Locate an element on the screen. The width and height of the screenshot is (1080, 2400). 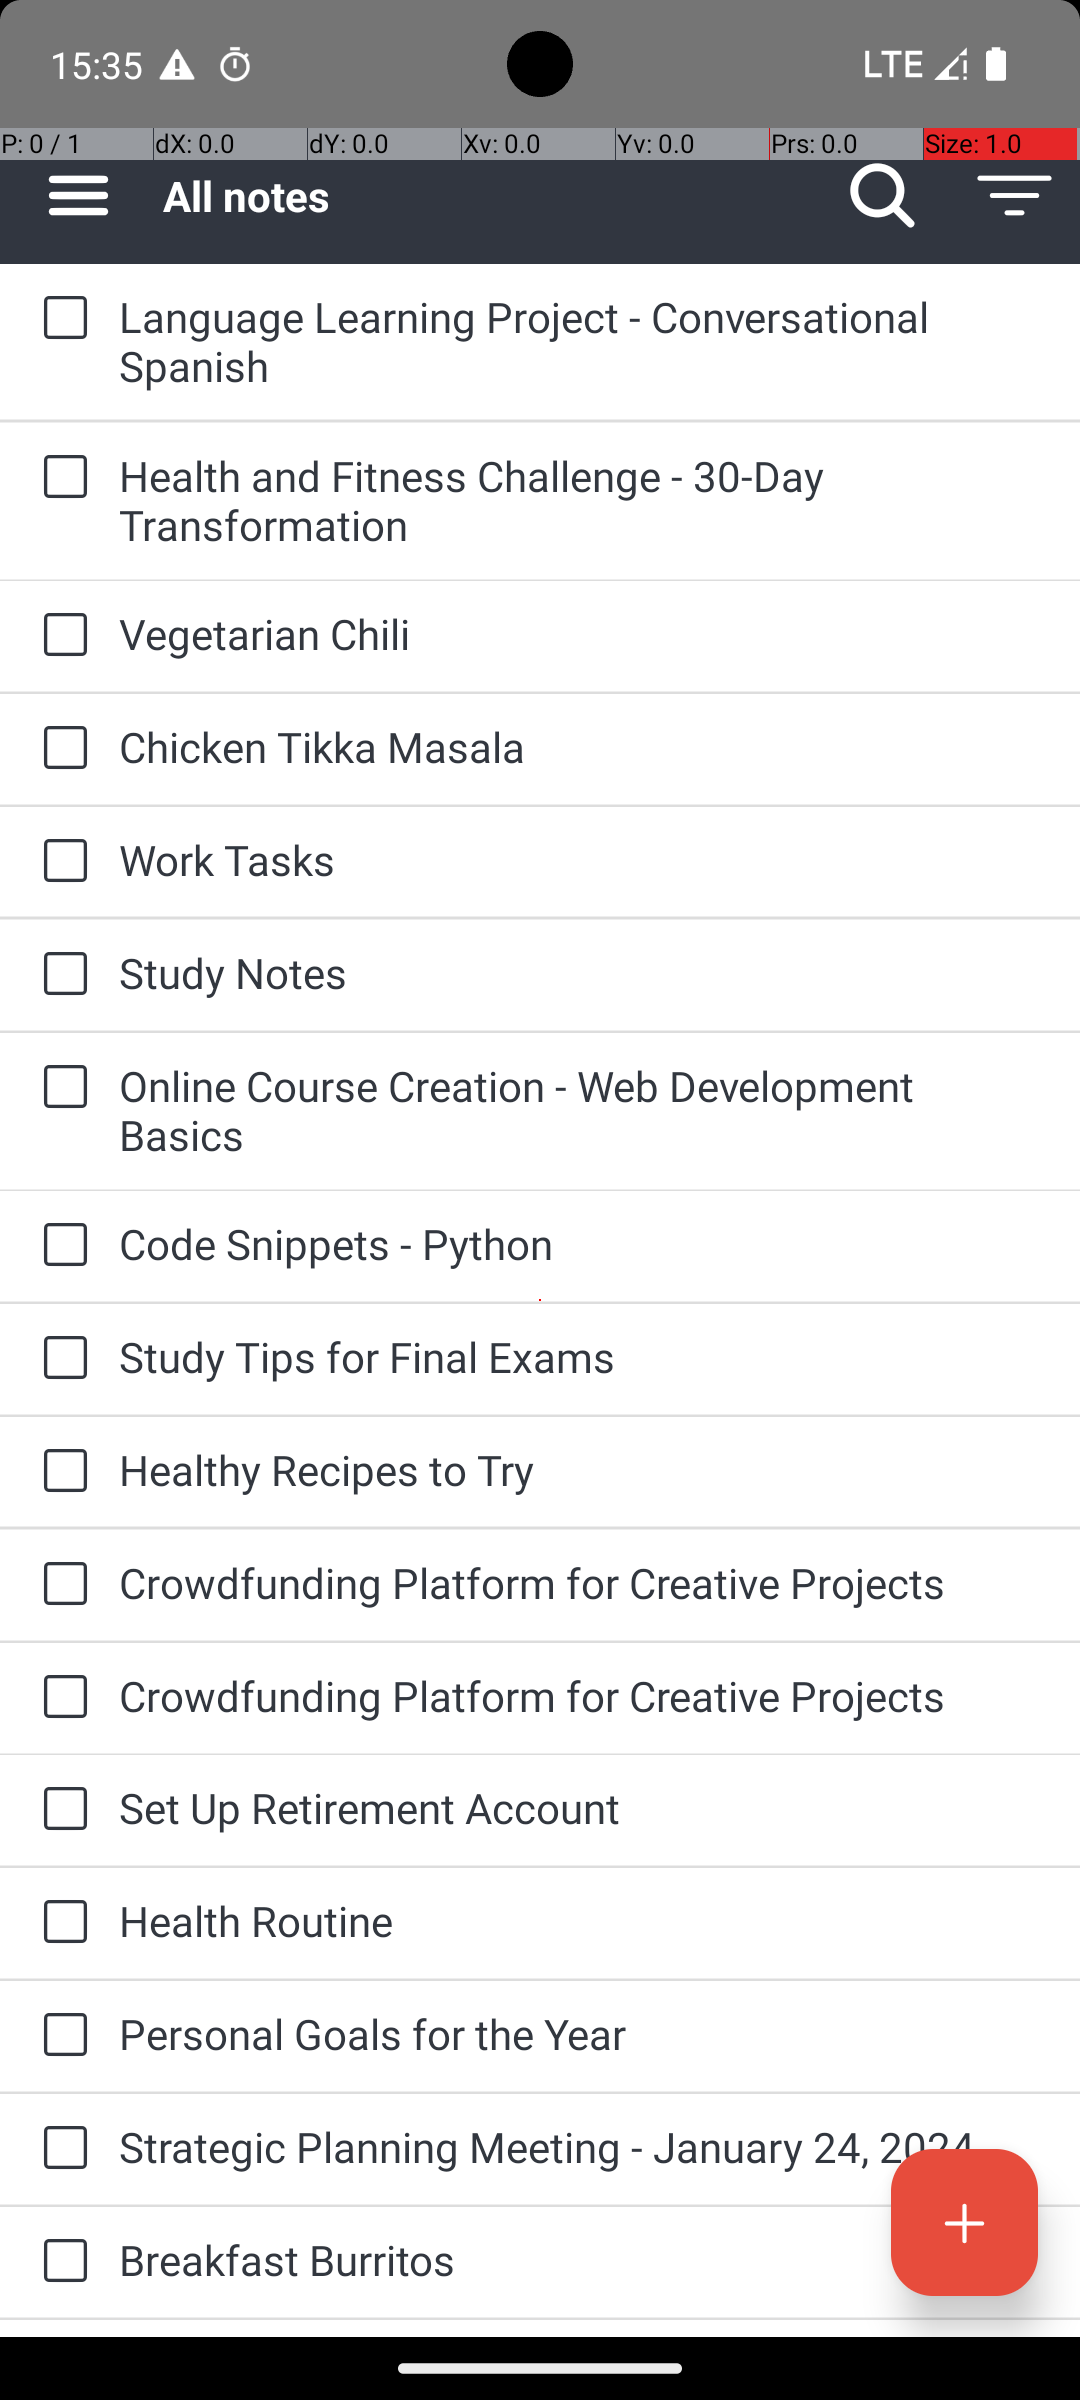
to-do: Healthy Recipes to Try is located at coordinates (60, 1472).